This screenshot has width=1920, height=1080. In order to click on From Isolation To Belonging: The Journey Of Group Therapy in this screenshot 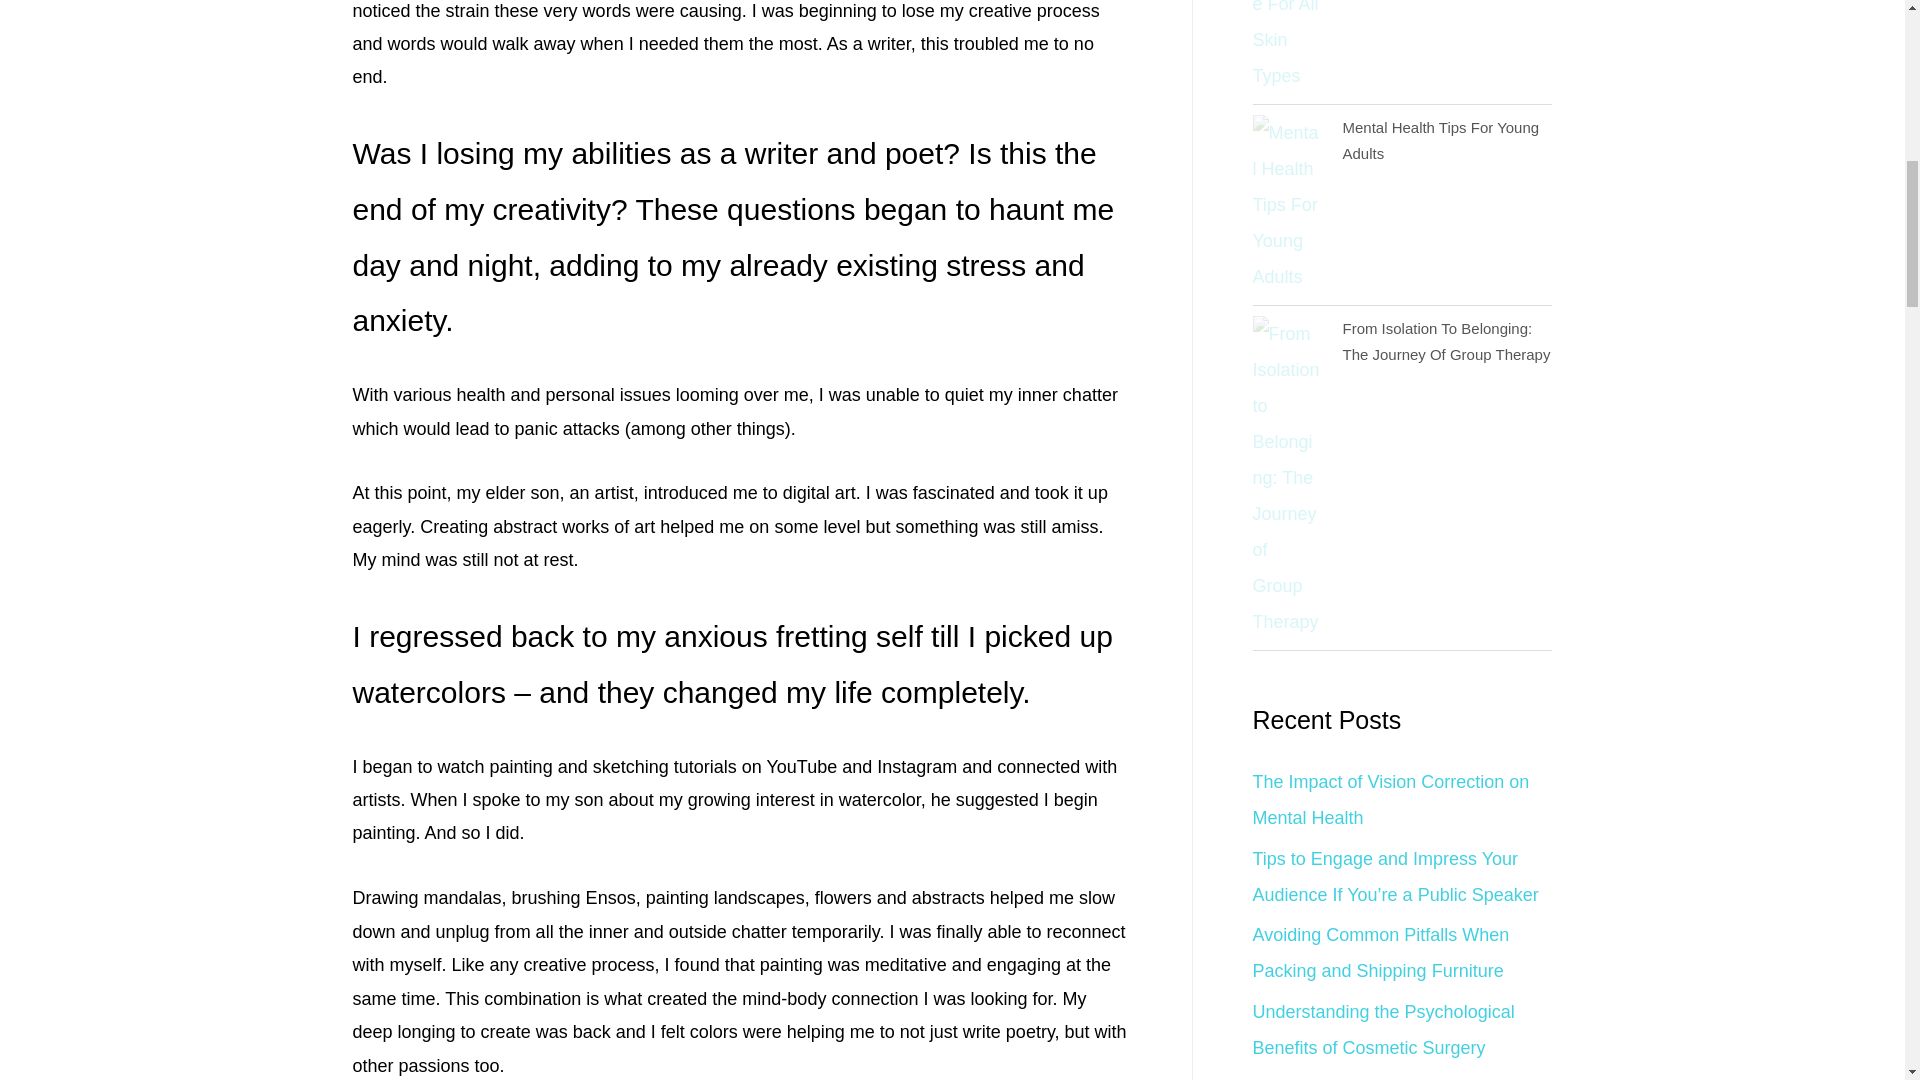, I will do `click(1446, 340)`.